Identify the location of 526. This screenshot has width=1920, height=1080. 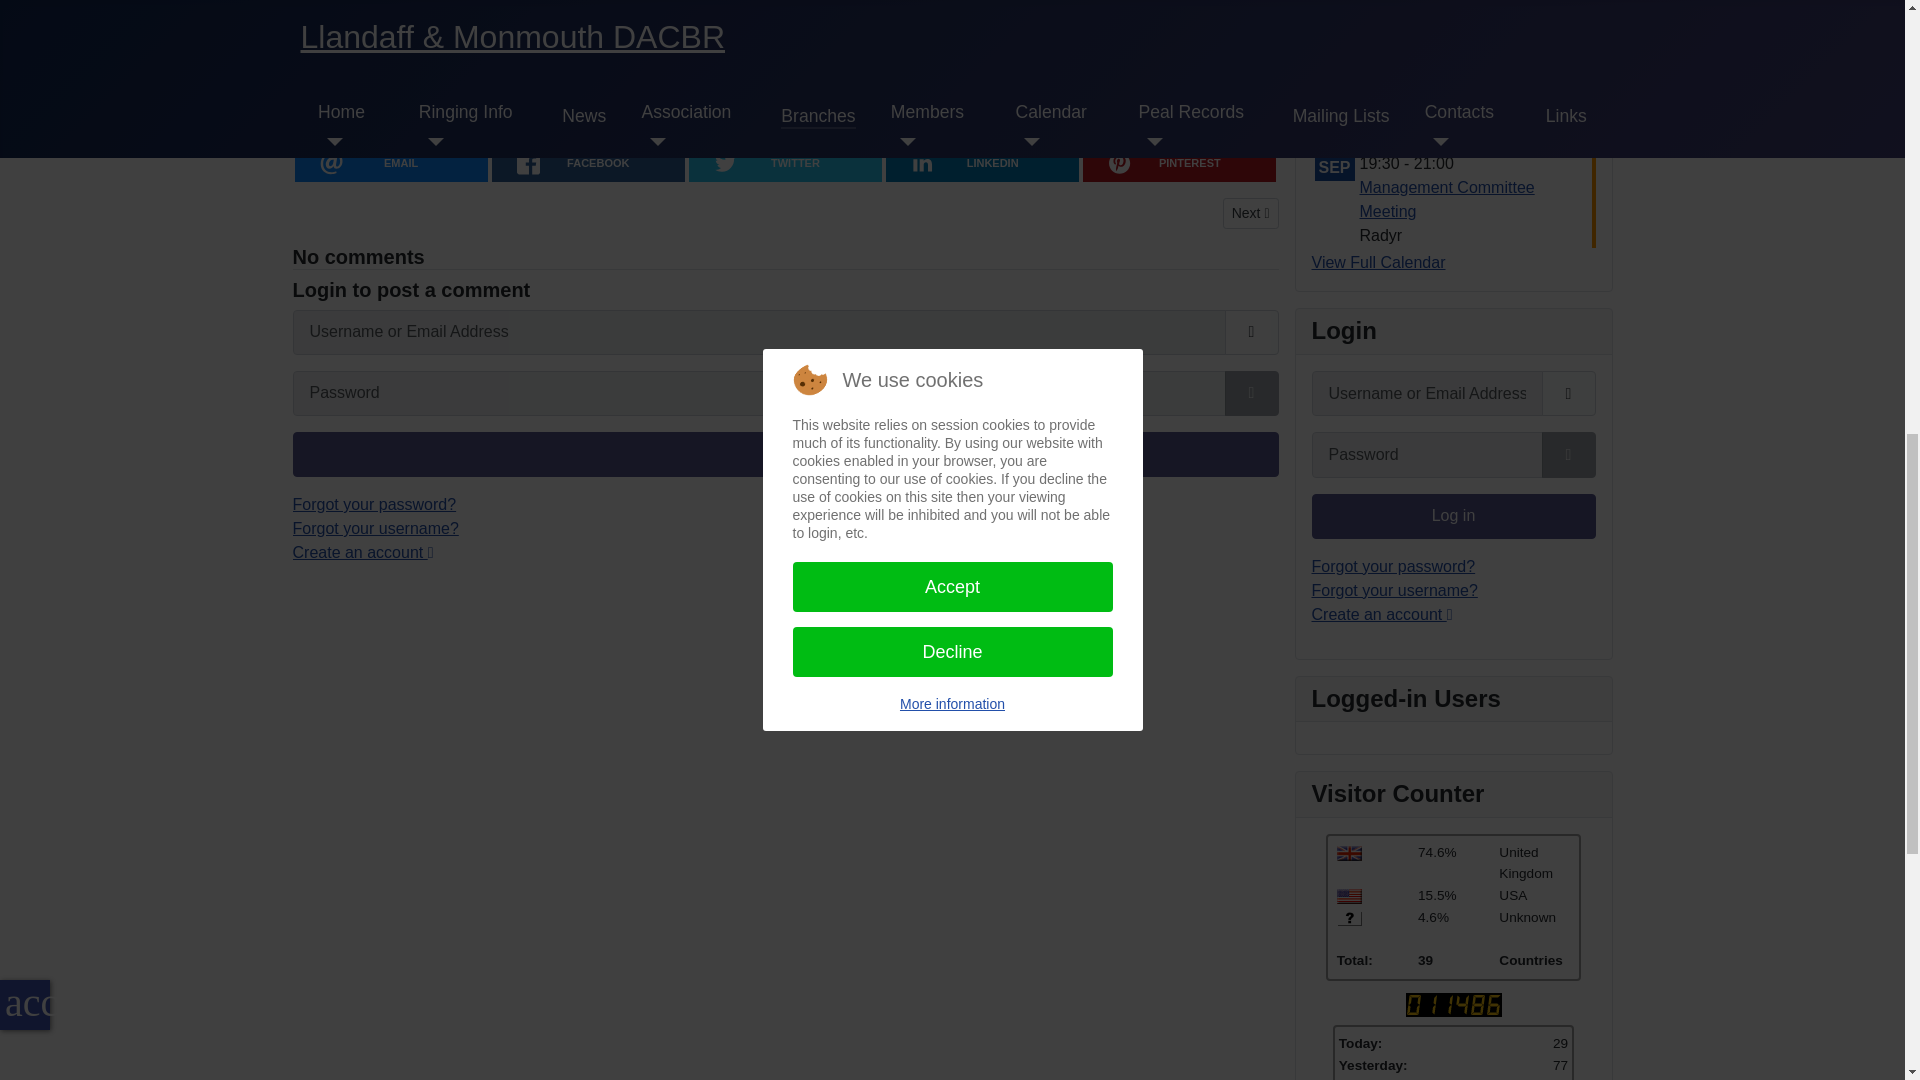
(1348, 918).